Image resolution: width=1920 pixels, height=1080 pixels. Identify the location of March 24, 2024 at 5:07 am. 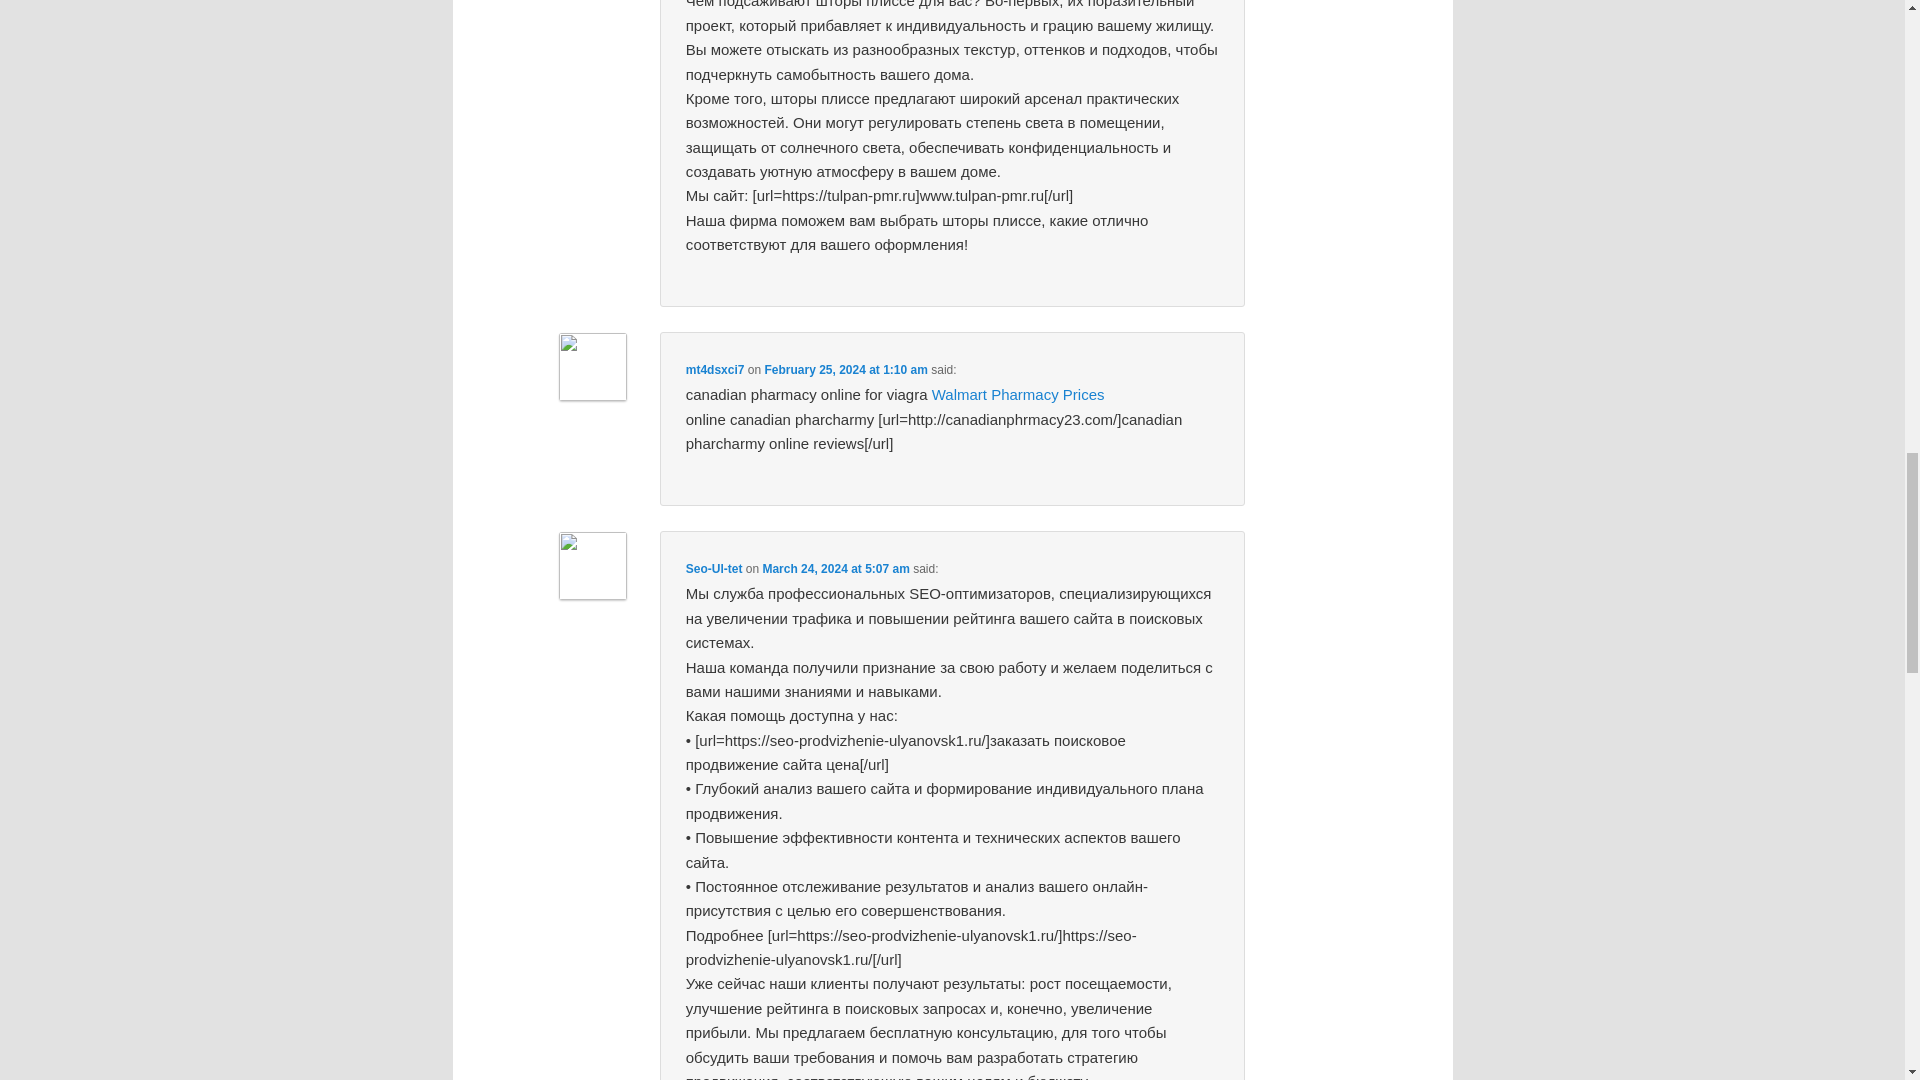
(835, 568).